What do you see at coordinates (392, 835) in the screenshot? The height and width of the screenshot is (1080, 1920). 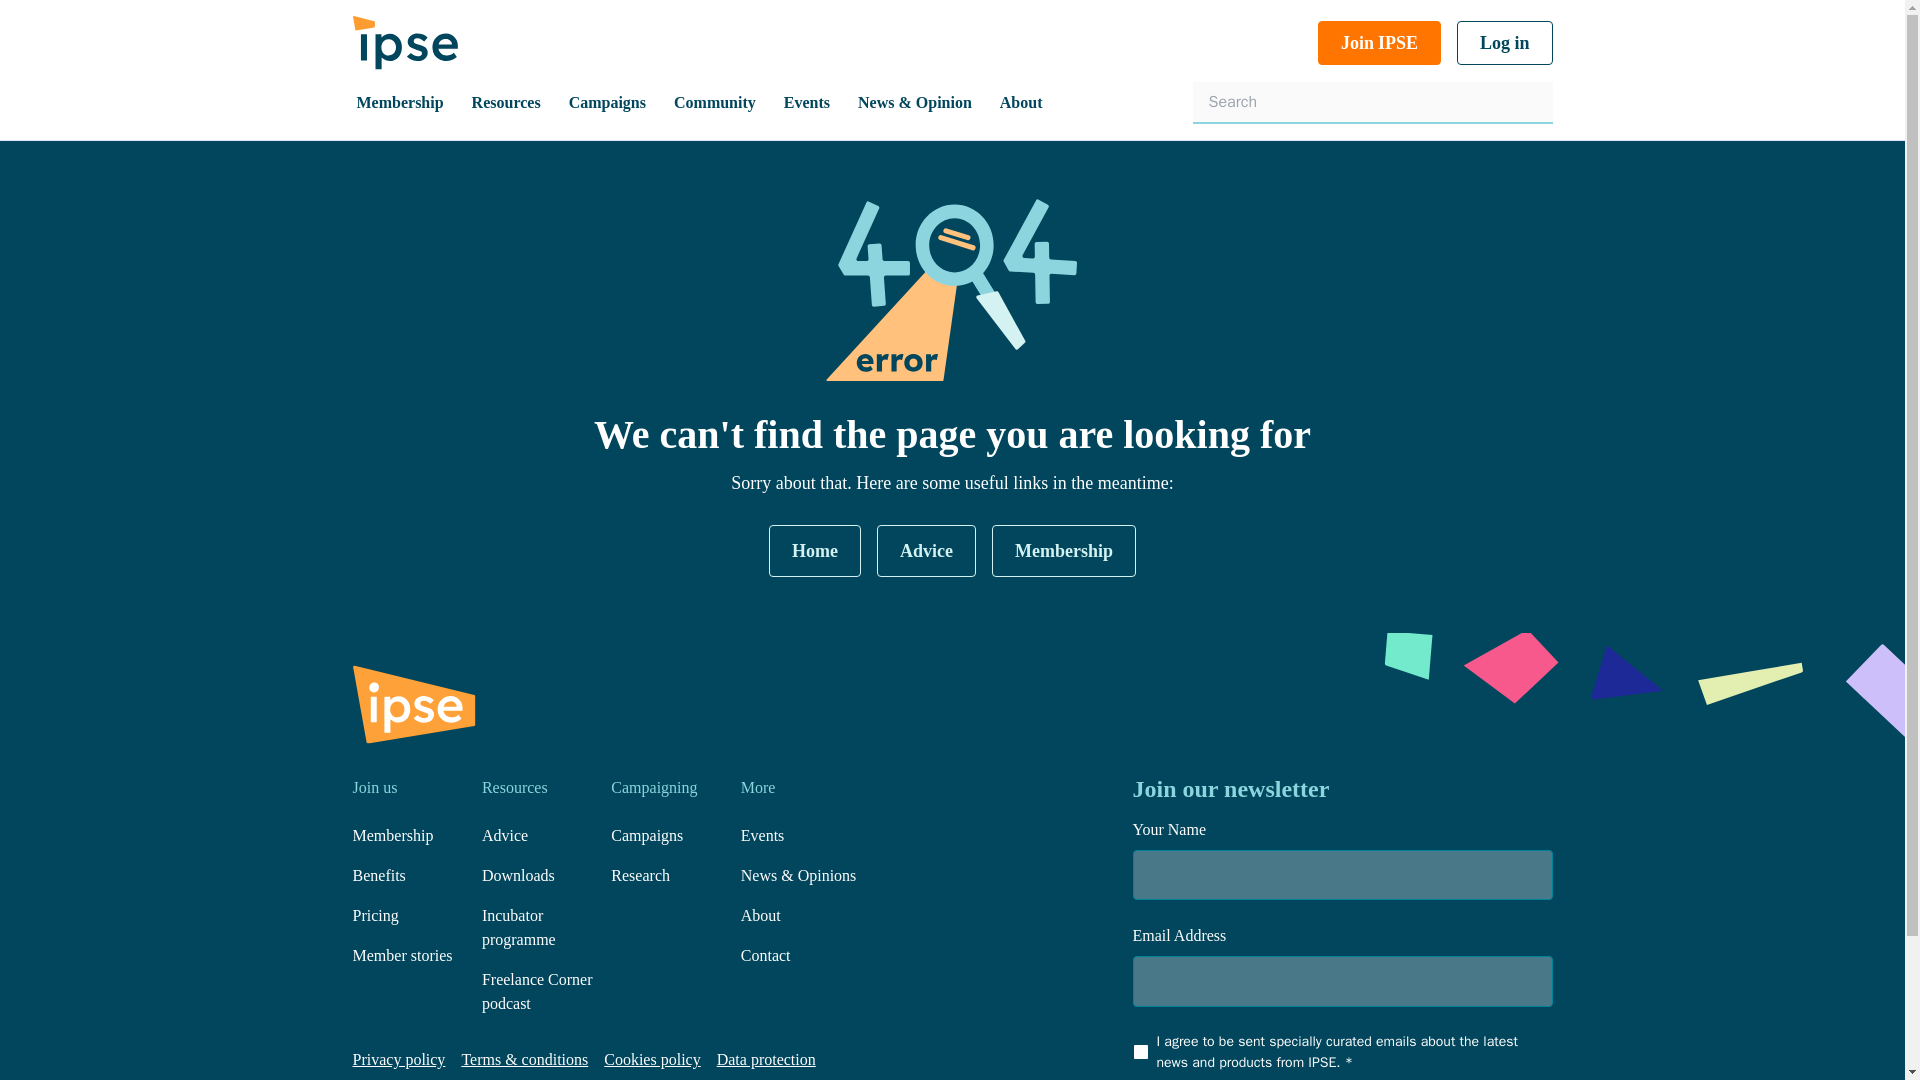 I see `Membership` at bounding box center [392, 835].